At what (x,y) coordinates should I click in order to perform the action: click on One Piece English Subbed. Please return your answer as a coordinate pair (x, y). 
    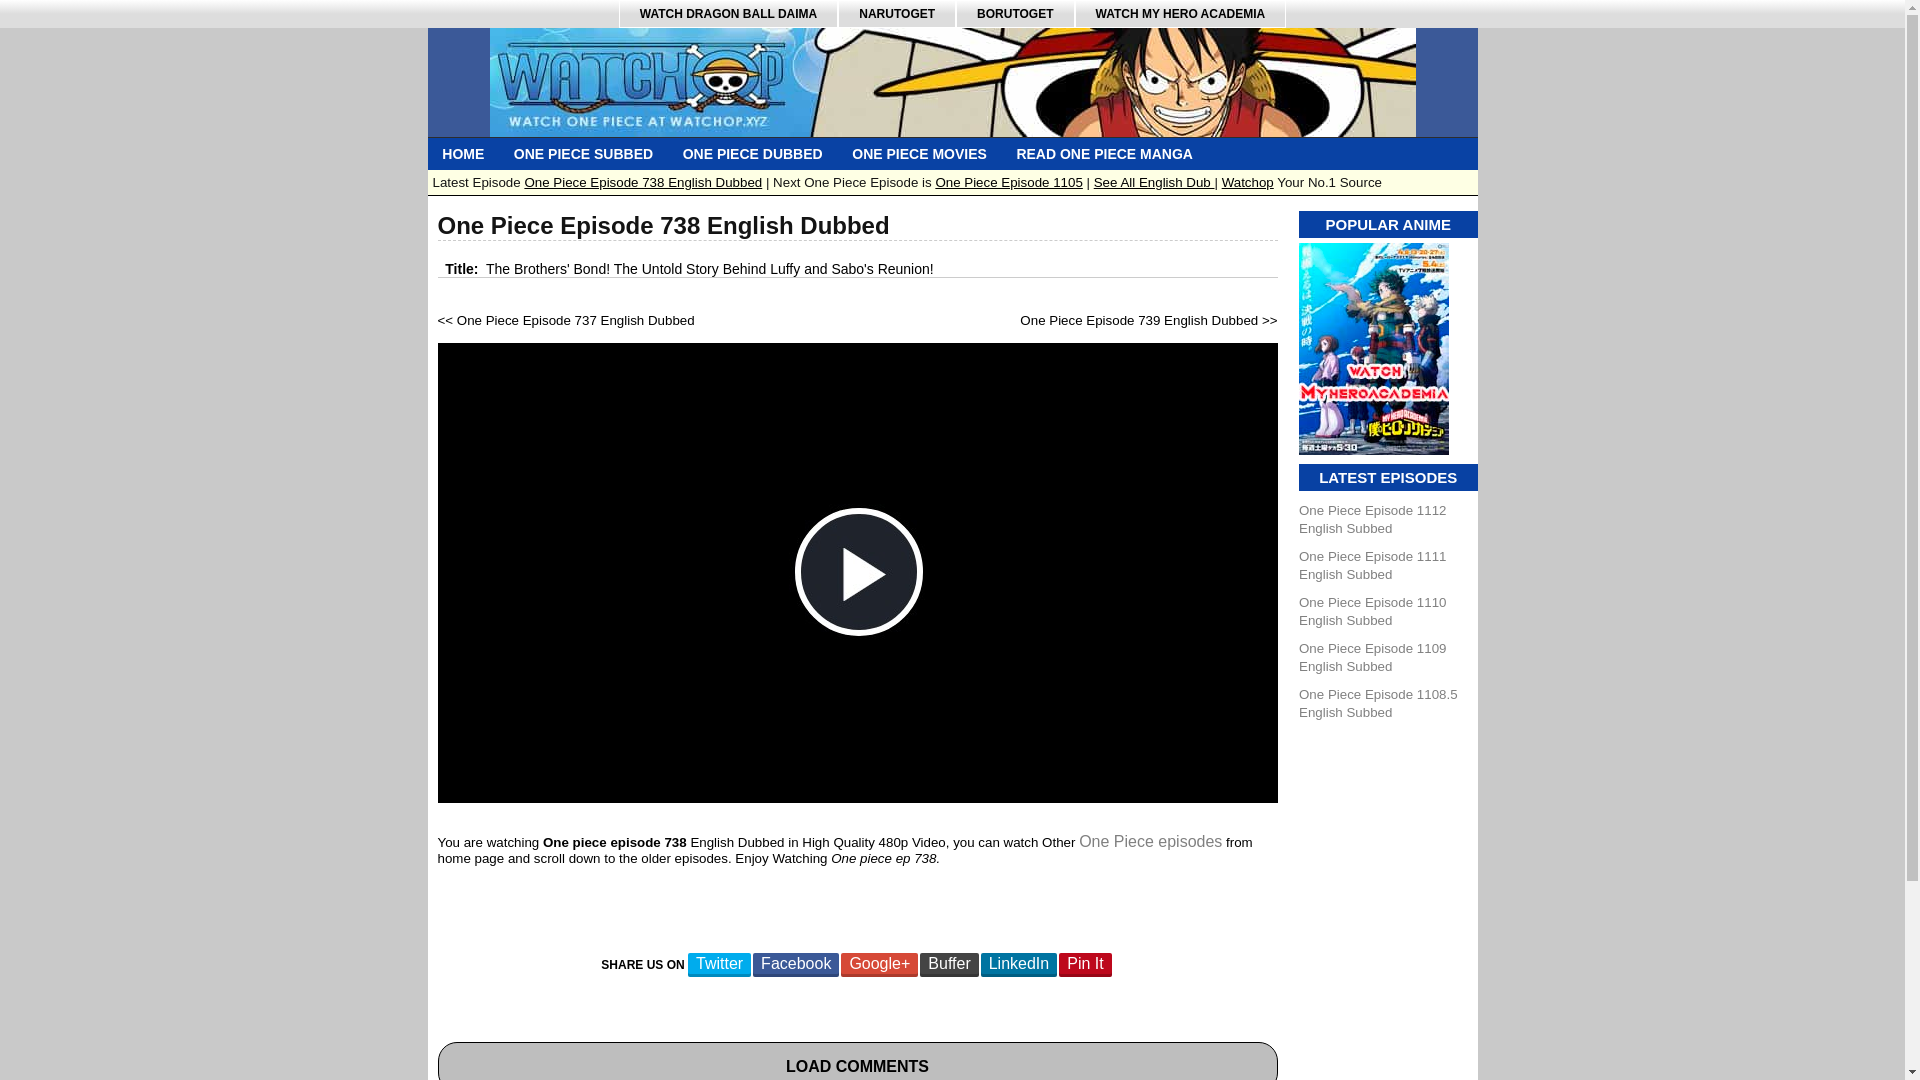
    Looking at the image, I should click on (584, 154).